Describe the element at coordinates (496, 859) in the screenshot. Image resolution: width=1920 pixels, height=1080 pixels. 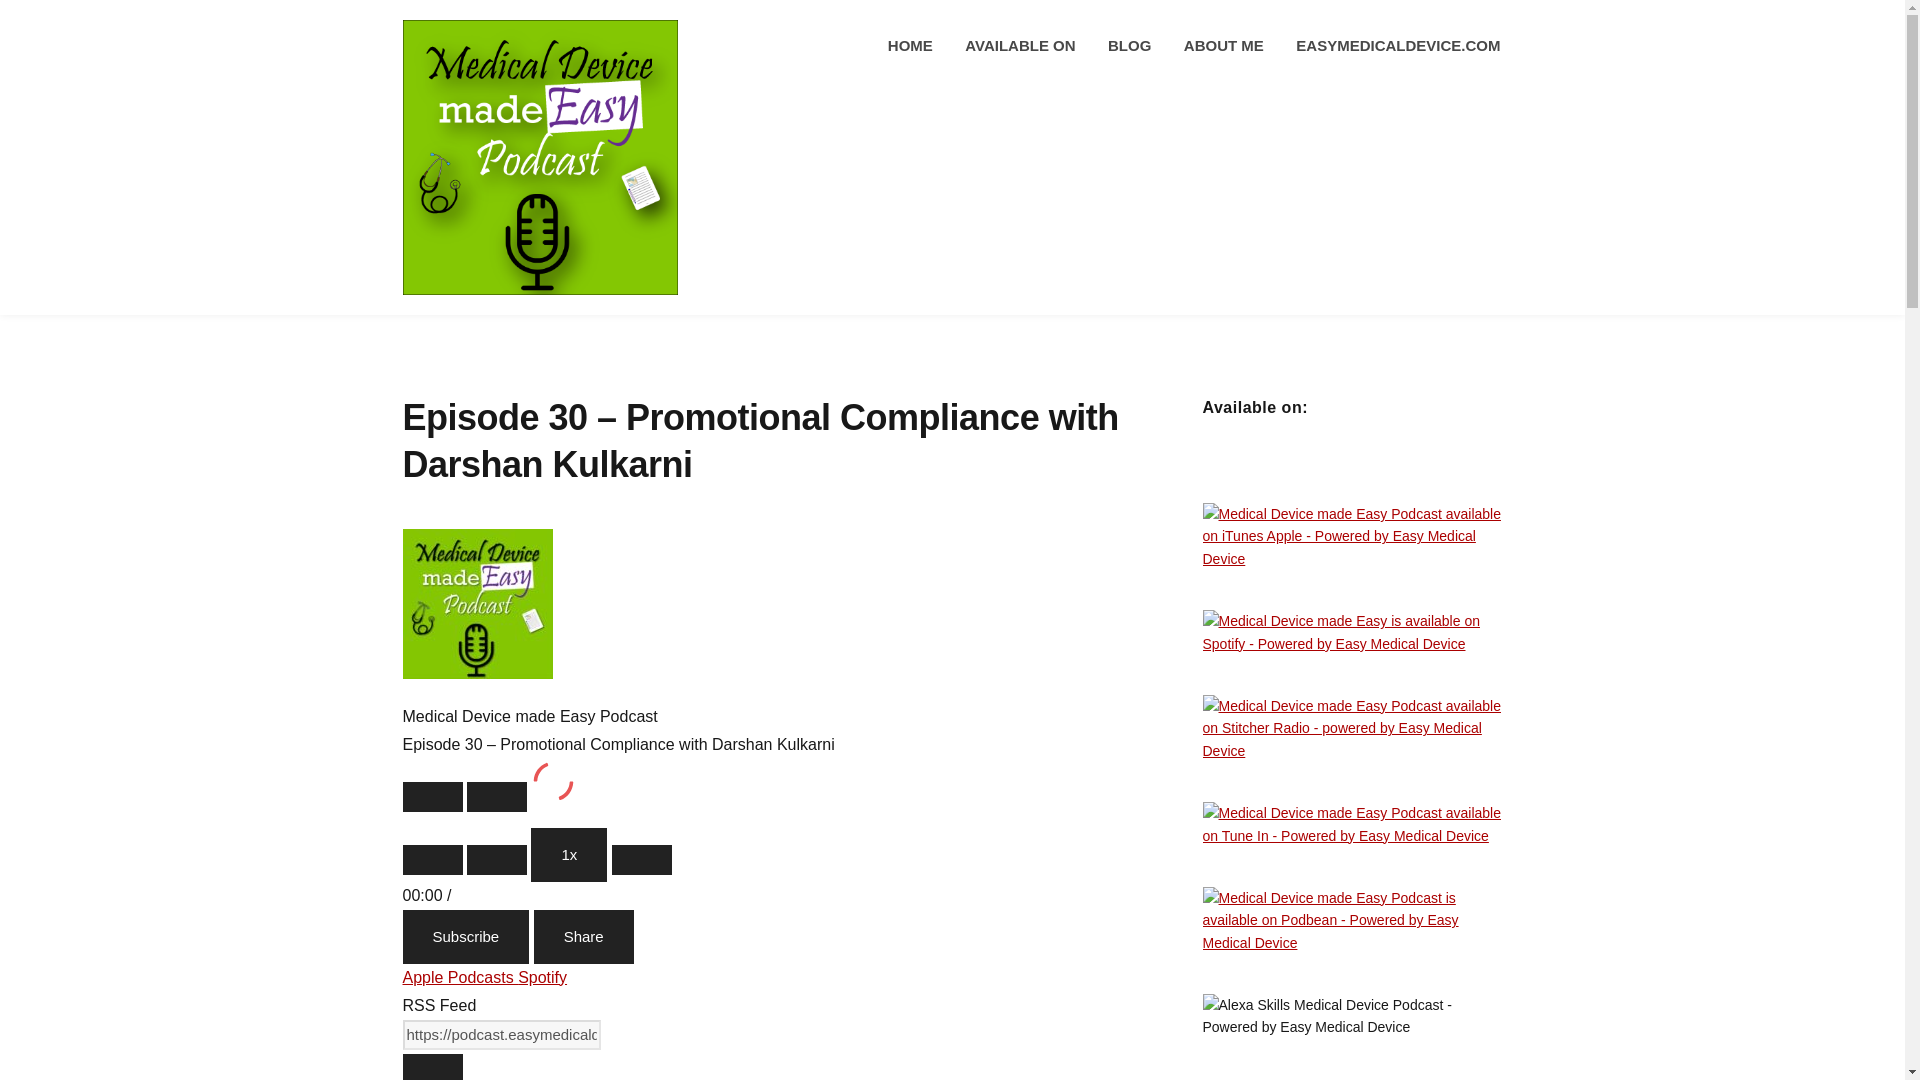
I see `Rewind 10 seconds` at that location.